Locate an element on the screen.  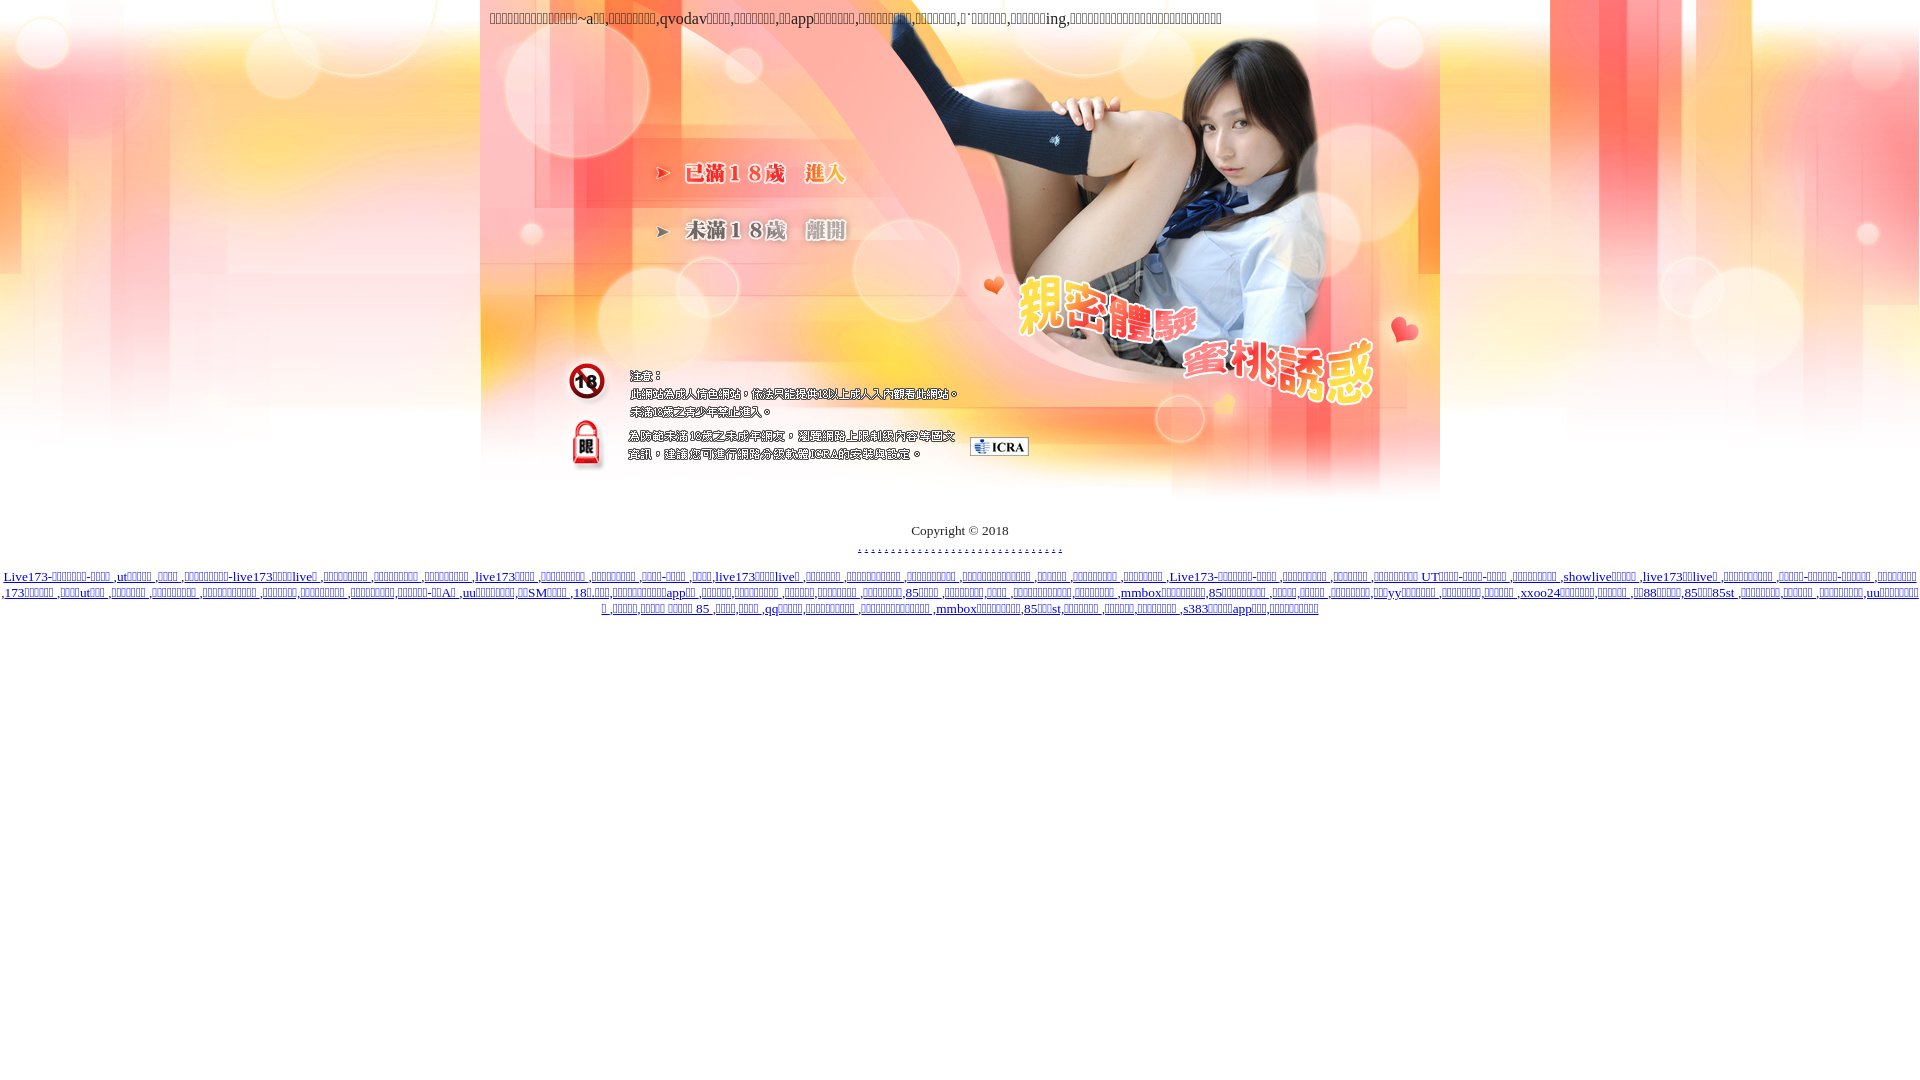
. is located at coordinates (880, 546).